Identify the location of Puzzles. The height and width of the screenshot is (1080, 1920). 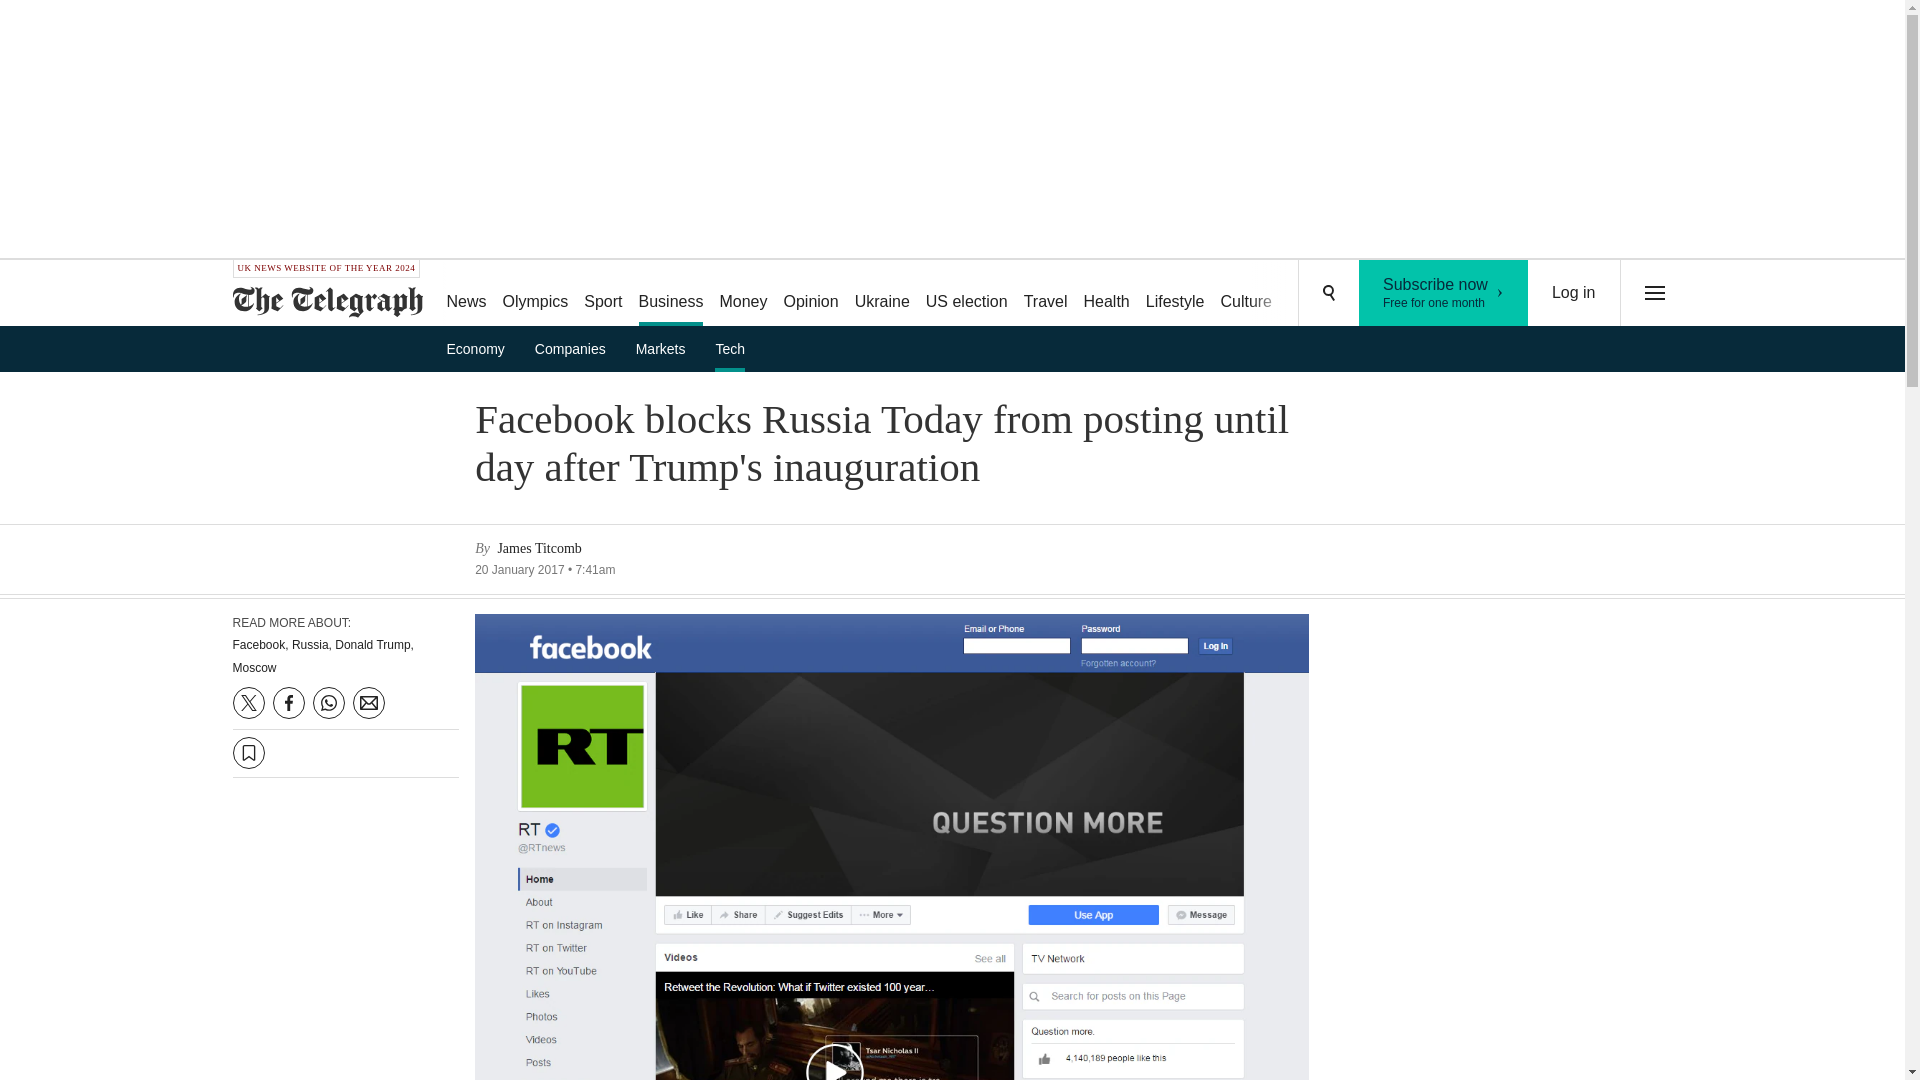
(1316, 294).